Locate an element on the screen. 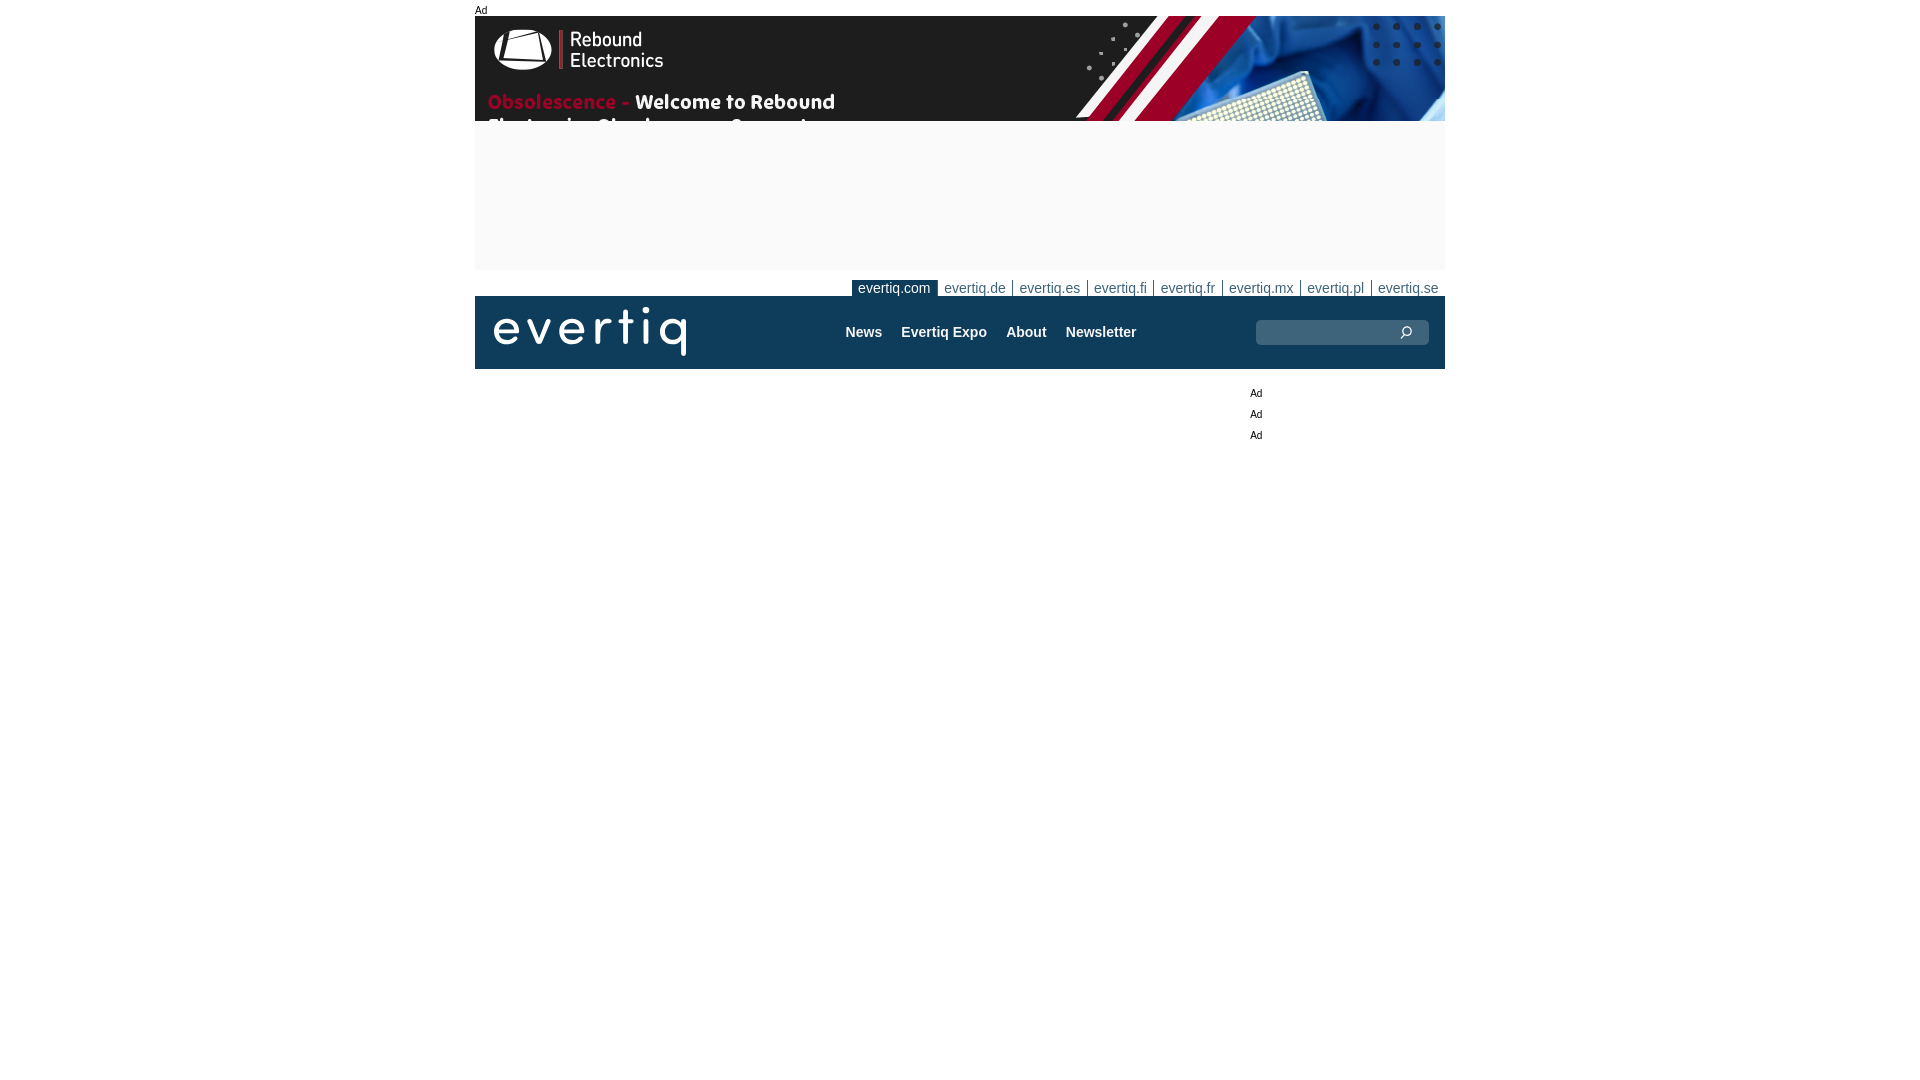 The height and width of the screenshot is (1080, 1920). Newsletter is located at coordinates (1101, 332).